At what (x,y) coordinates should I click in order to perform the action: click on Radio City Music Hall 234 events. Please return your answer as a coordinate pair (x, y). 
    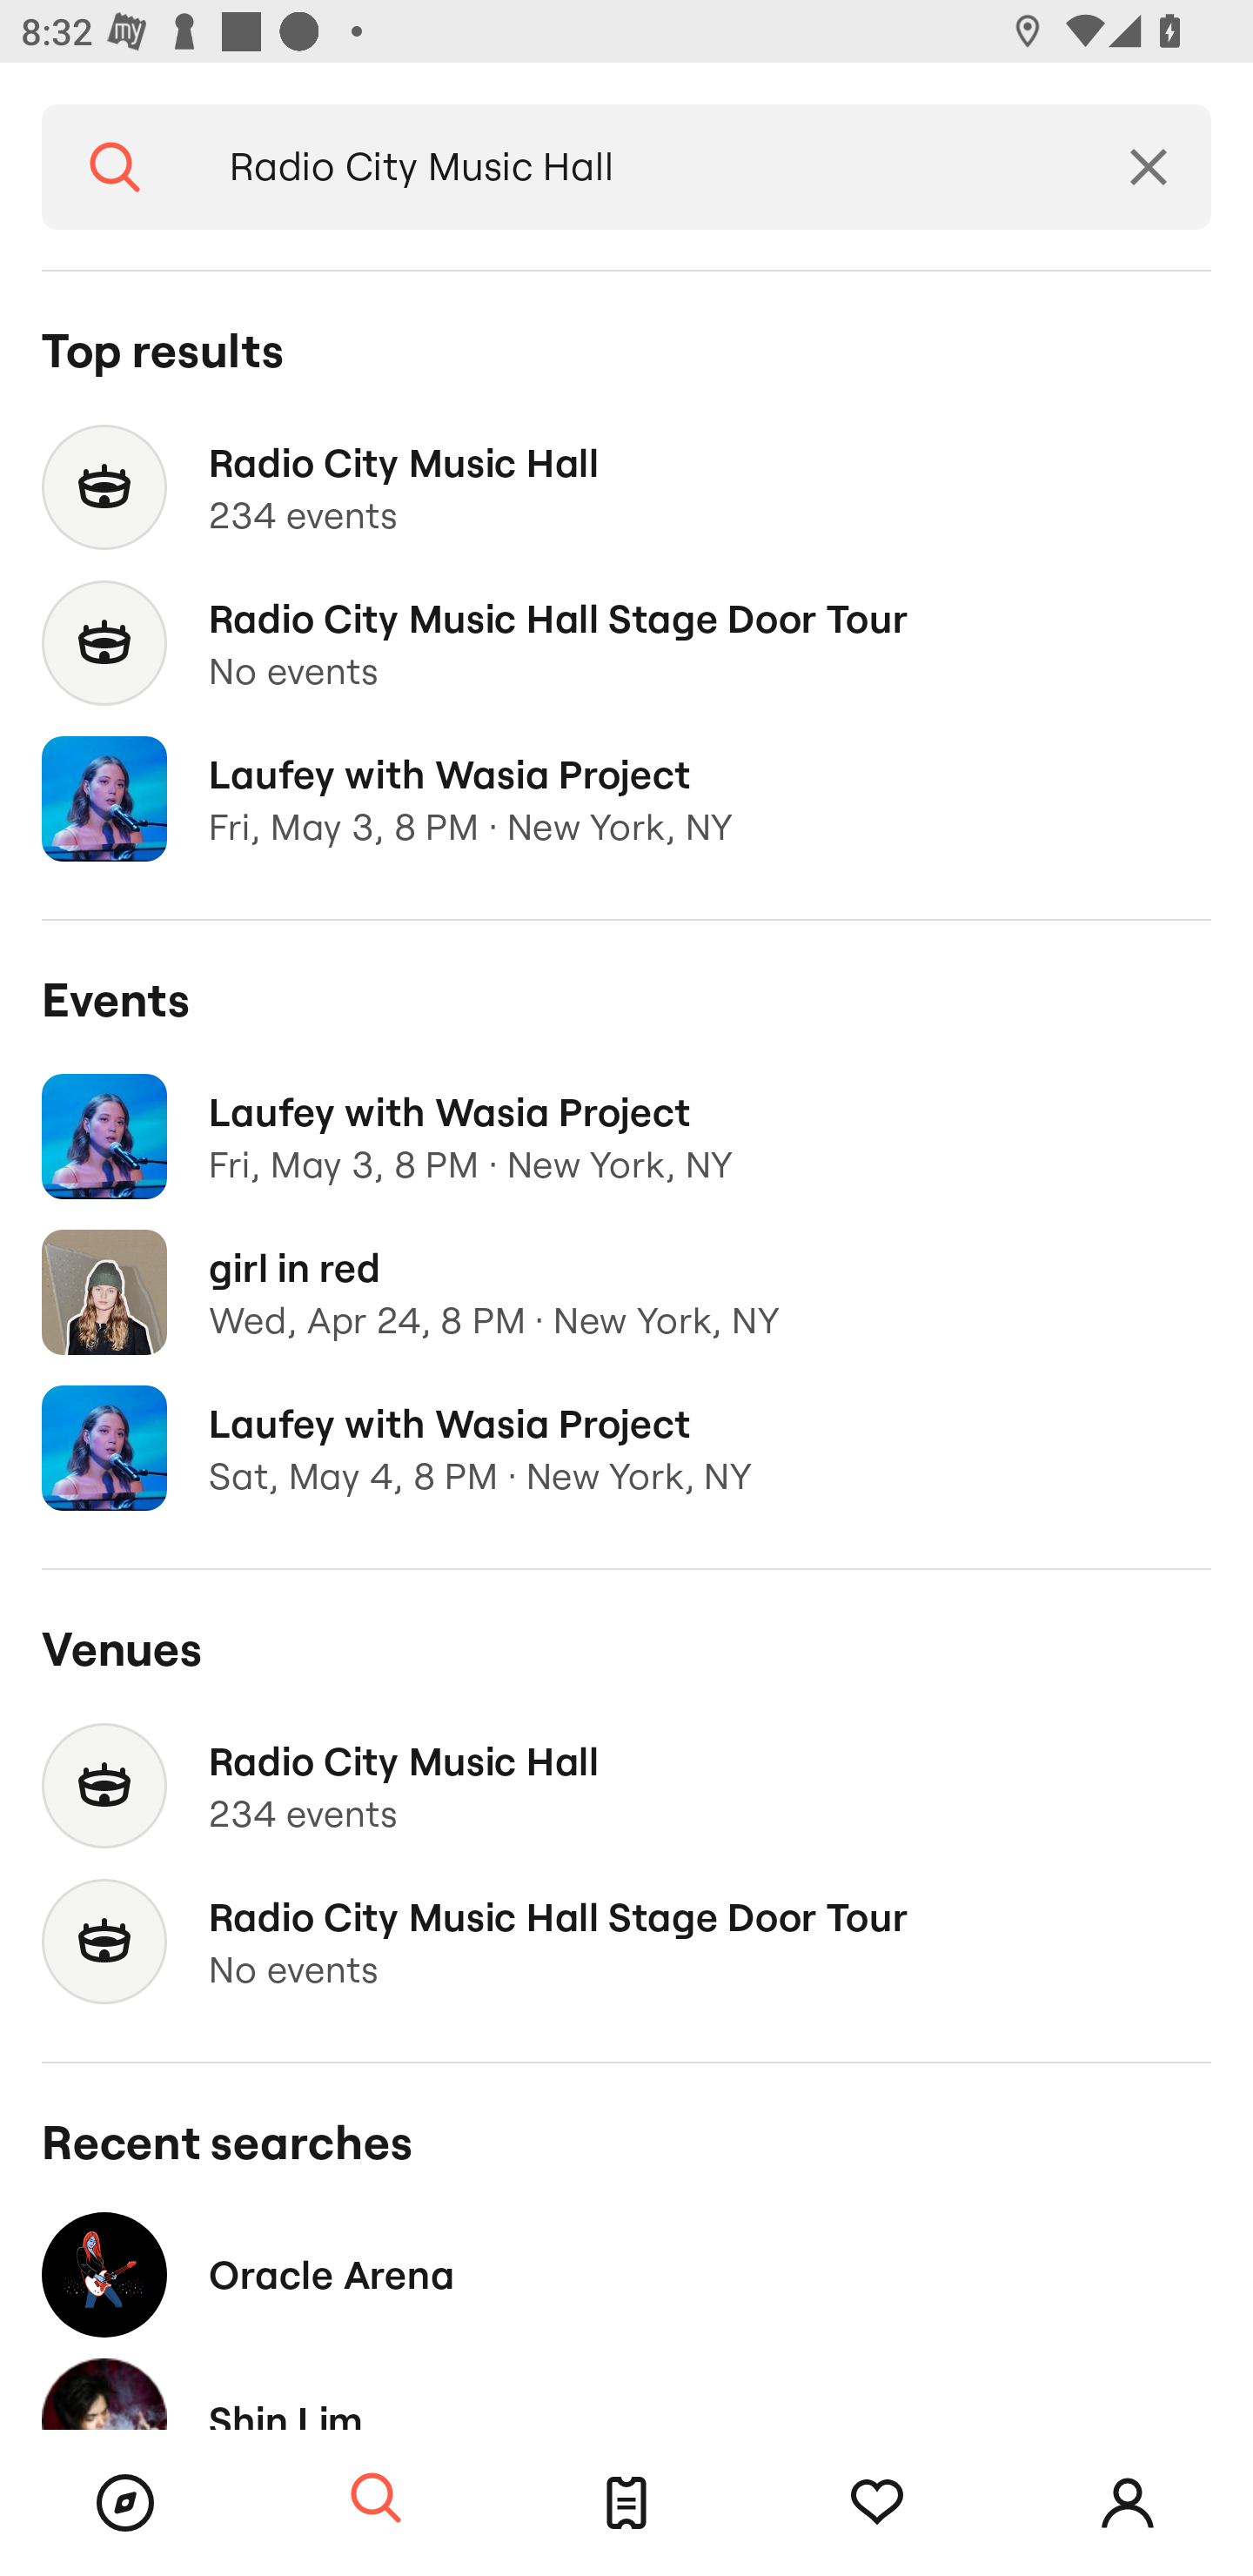
    Looking at the image, I should click on (626, 1786).